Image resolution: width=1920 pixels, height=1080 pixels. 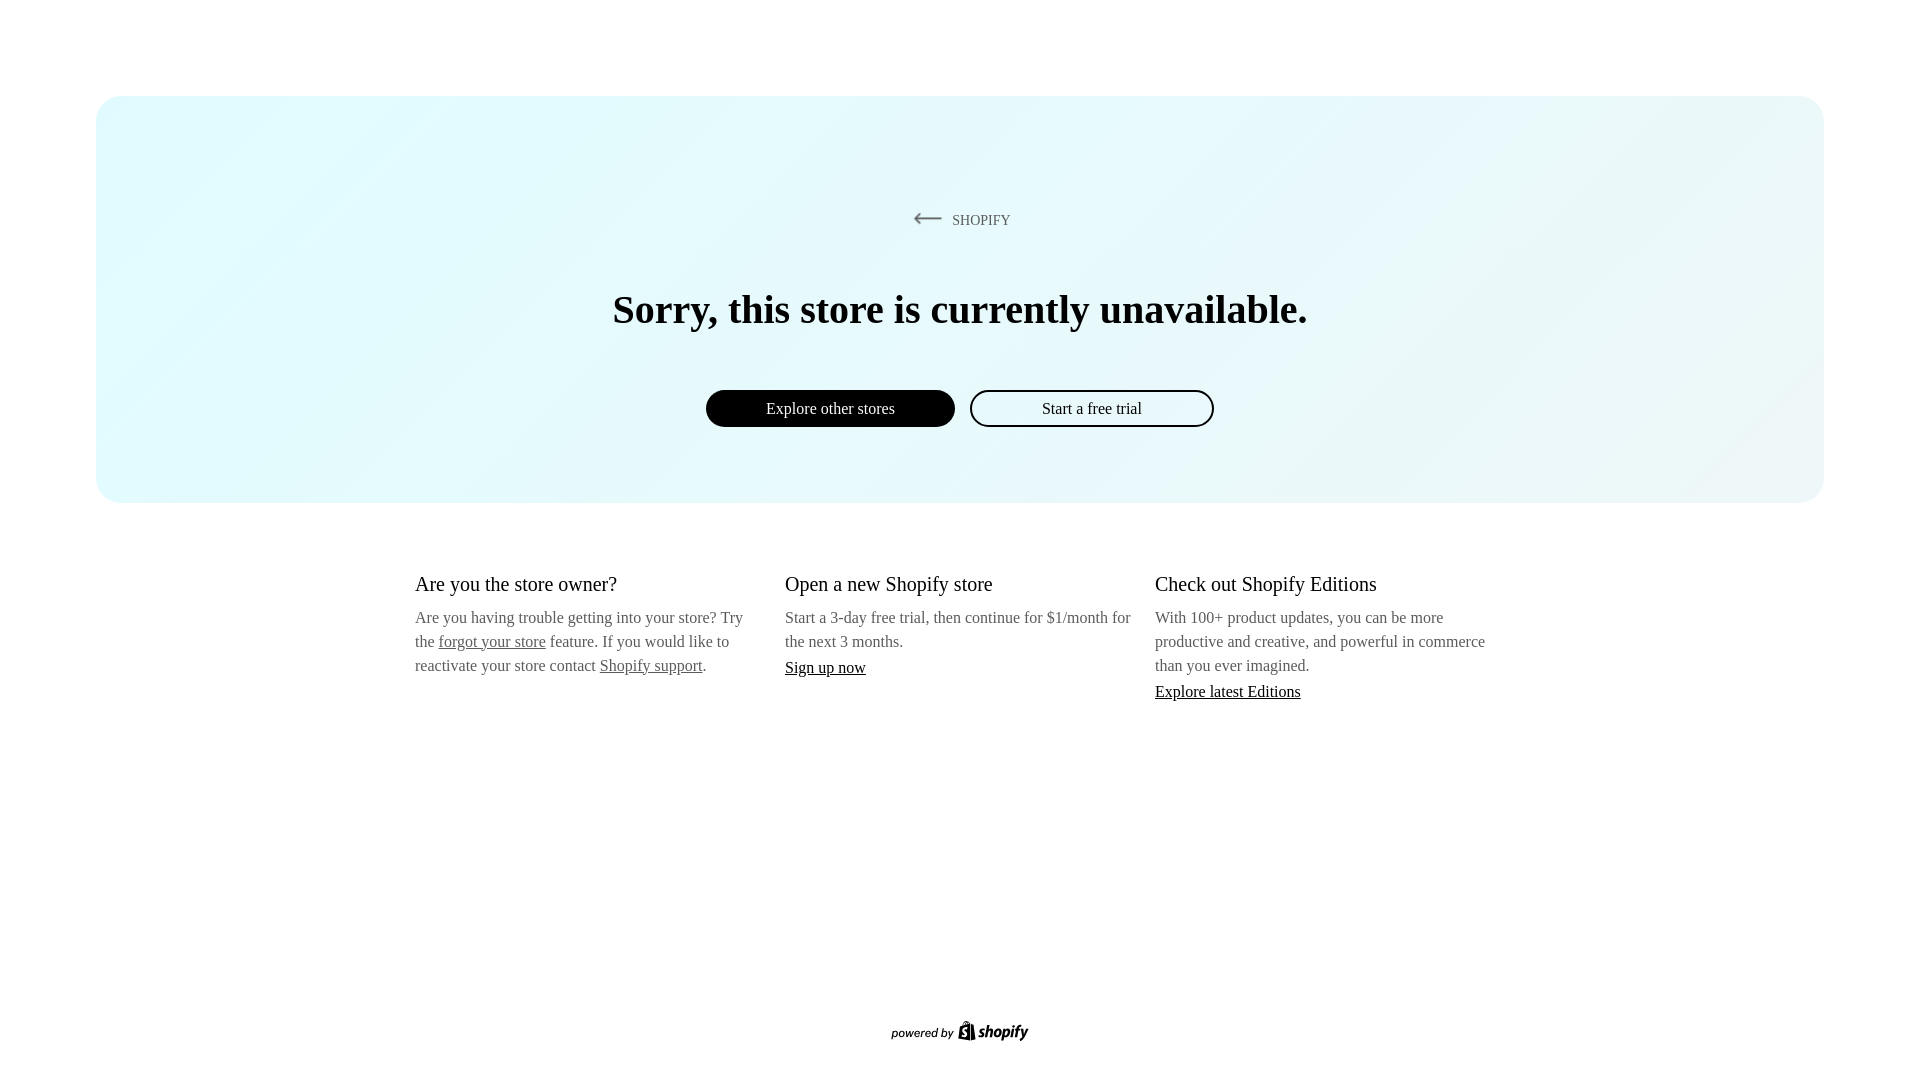 What do you see at coordinates (1091, 408) in the screenshot?
I see `Start a free trial` at bounding box center [1091, 408].